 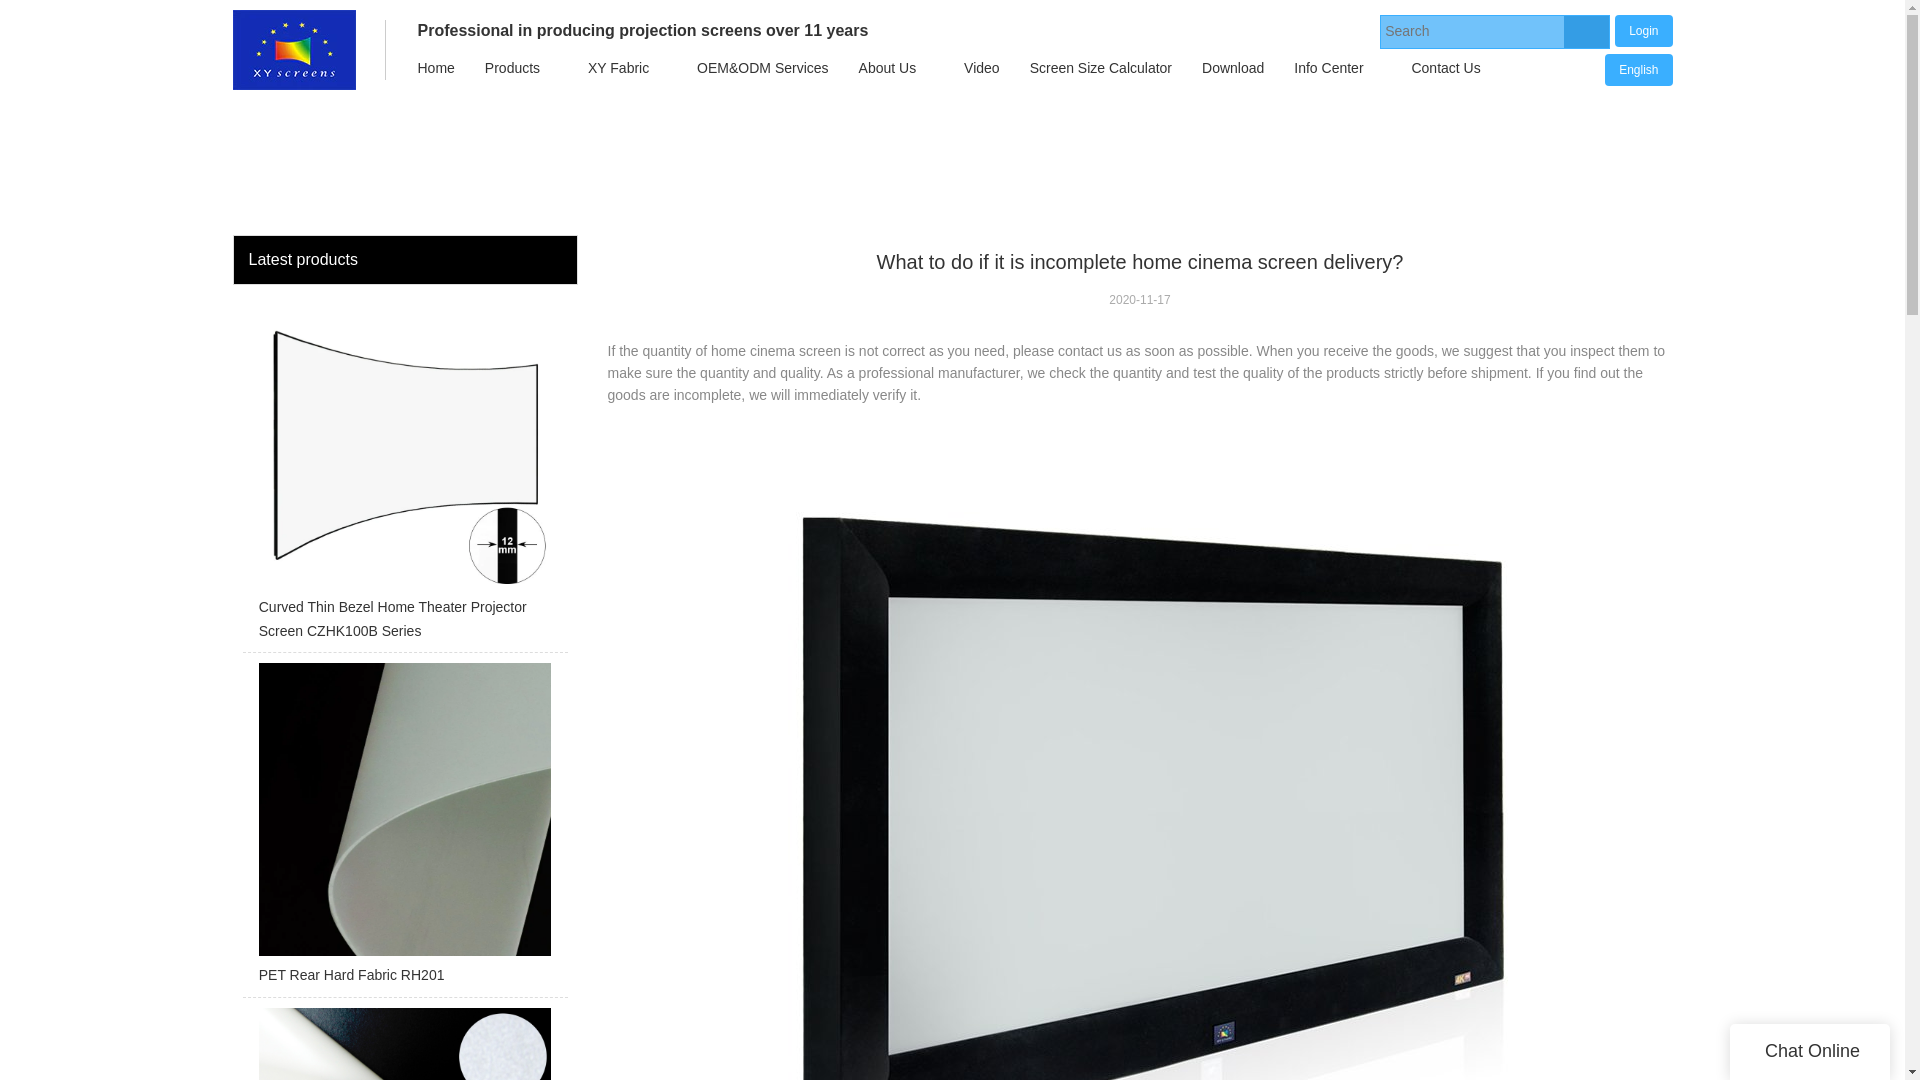 What do you see at coordinates (888, 68) in the screenshot?
I see `About Us` at bounding box center [888, 68].